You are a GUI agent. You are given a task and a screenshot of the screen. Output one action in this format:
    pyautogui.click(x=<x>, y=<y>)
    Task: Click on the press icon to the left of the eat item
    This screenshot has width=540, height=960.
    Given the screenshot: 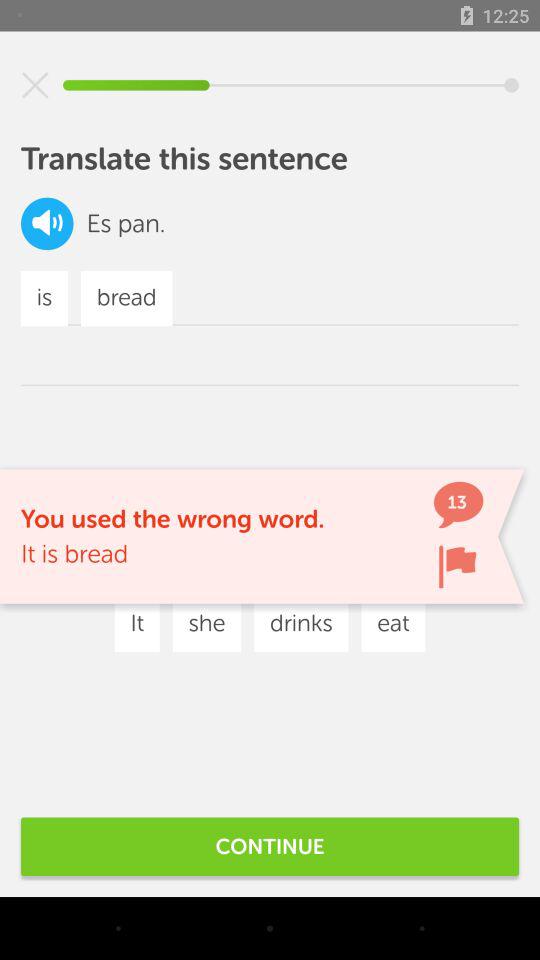 What is the action you would take?
    pyautogui.click(x=301, y=624)
    